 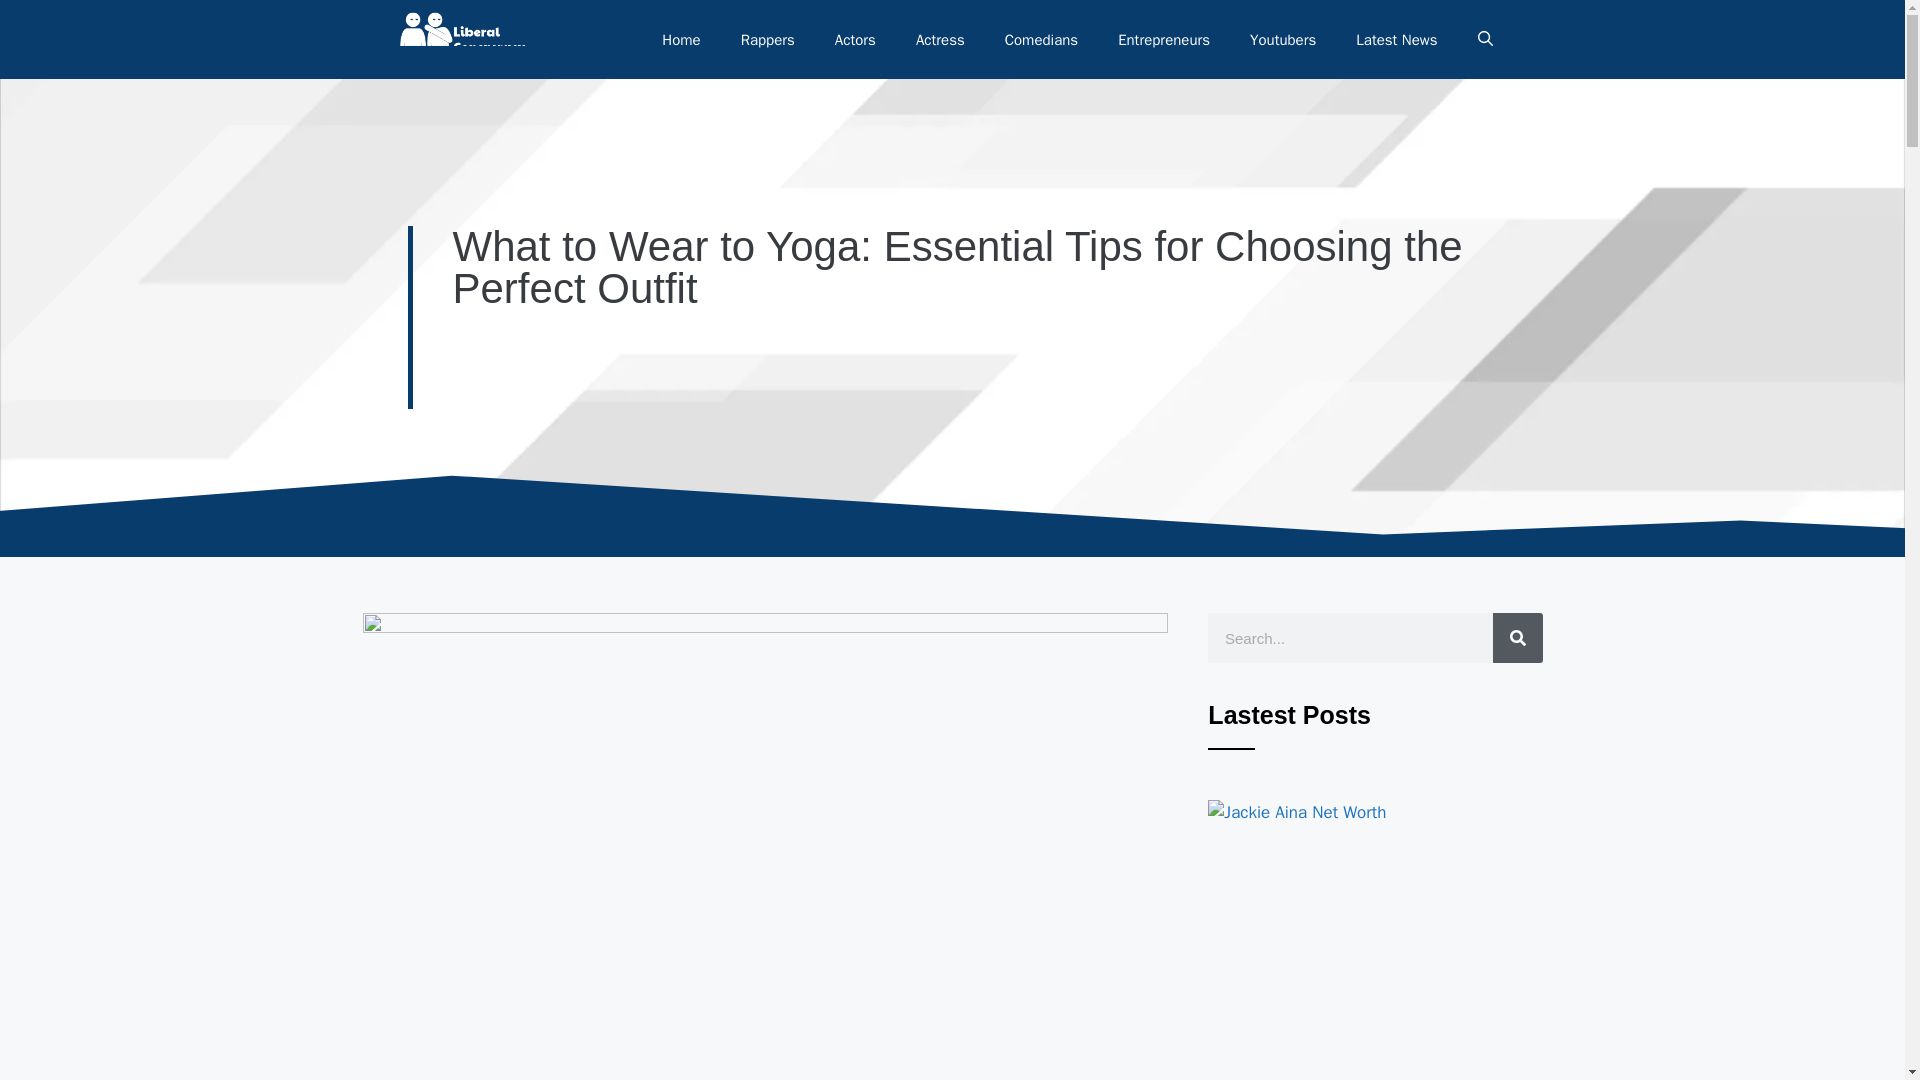 I want to click on Liberal Conspiracy, so click(x=460, y=39).